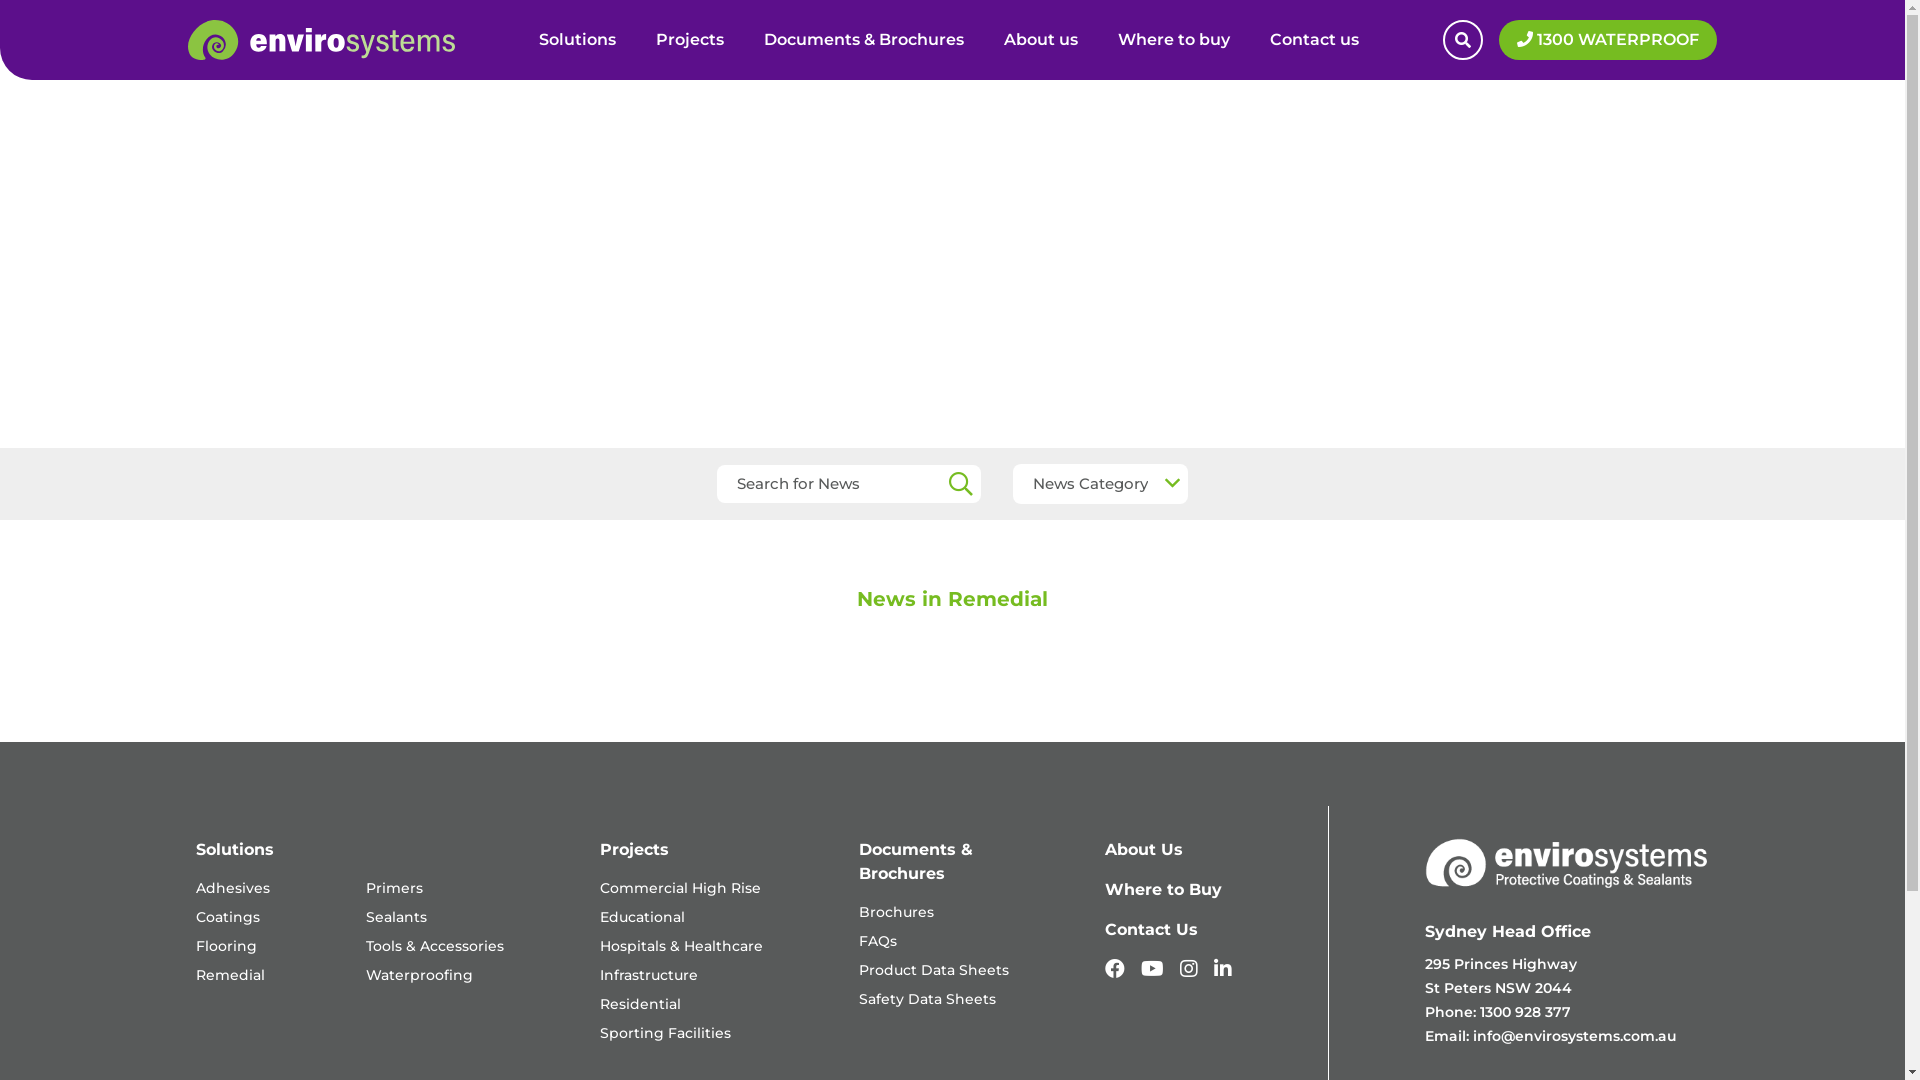 This screenshot has height=1080, width=1920. I want to click on Solutions, so click(578, 40).